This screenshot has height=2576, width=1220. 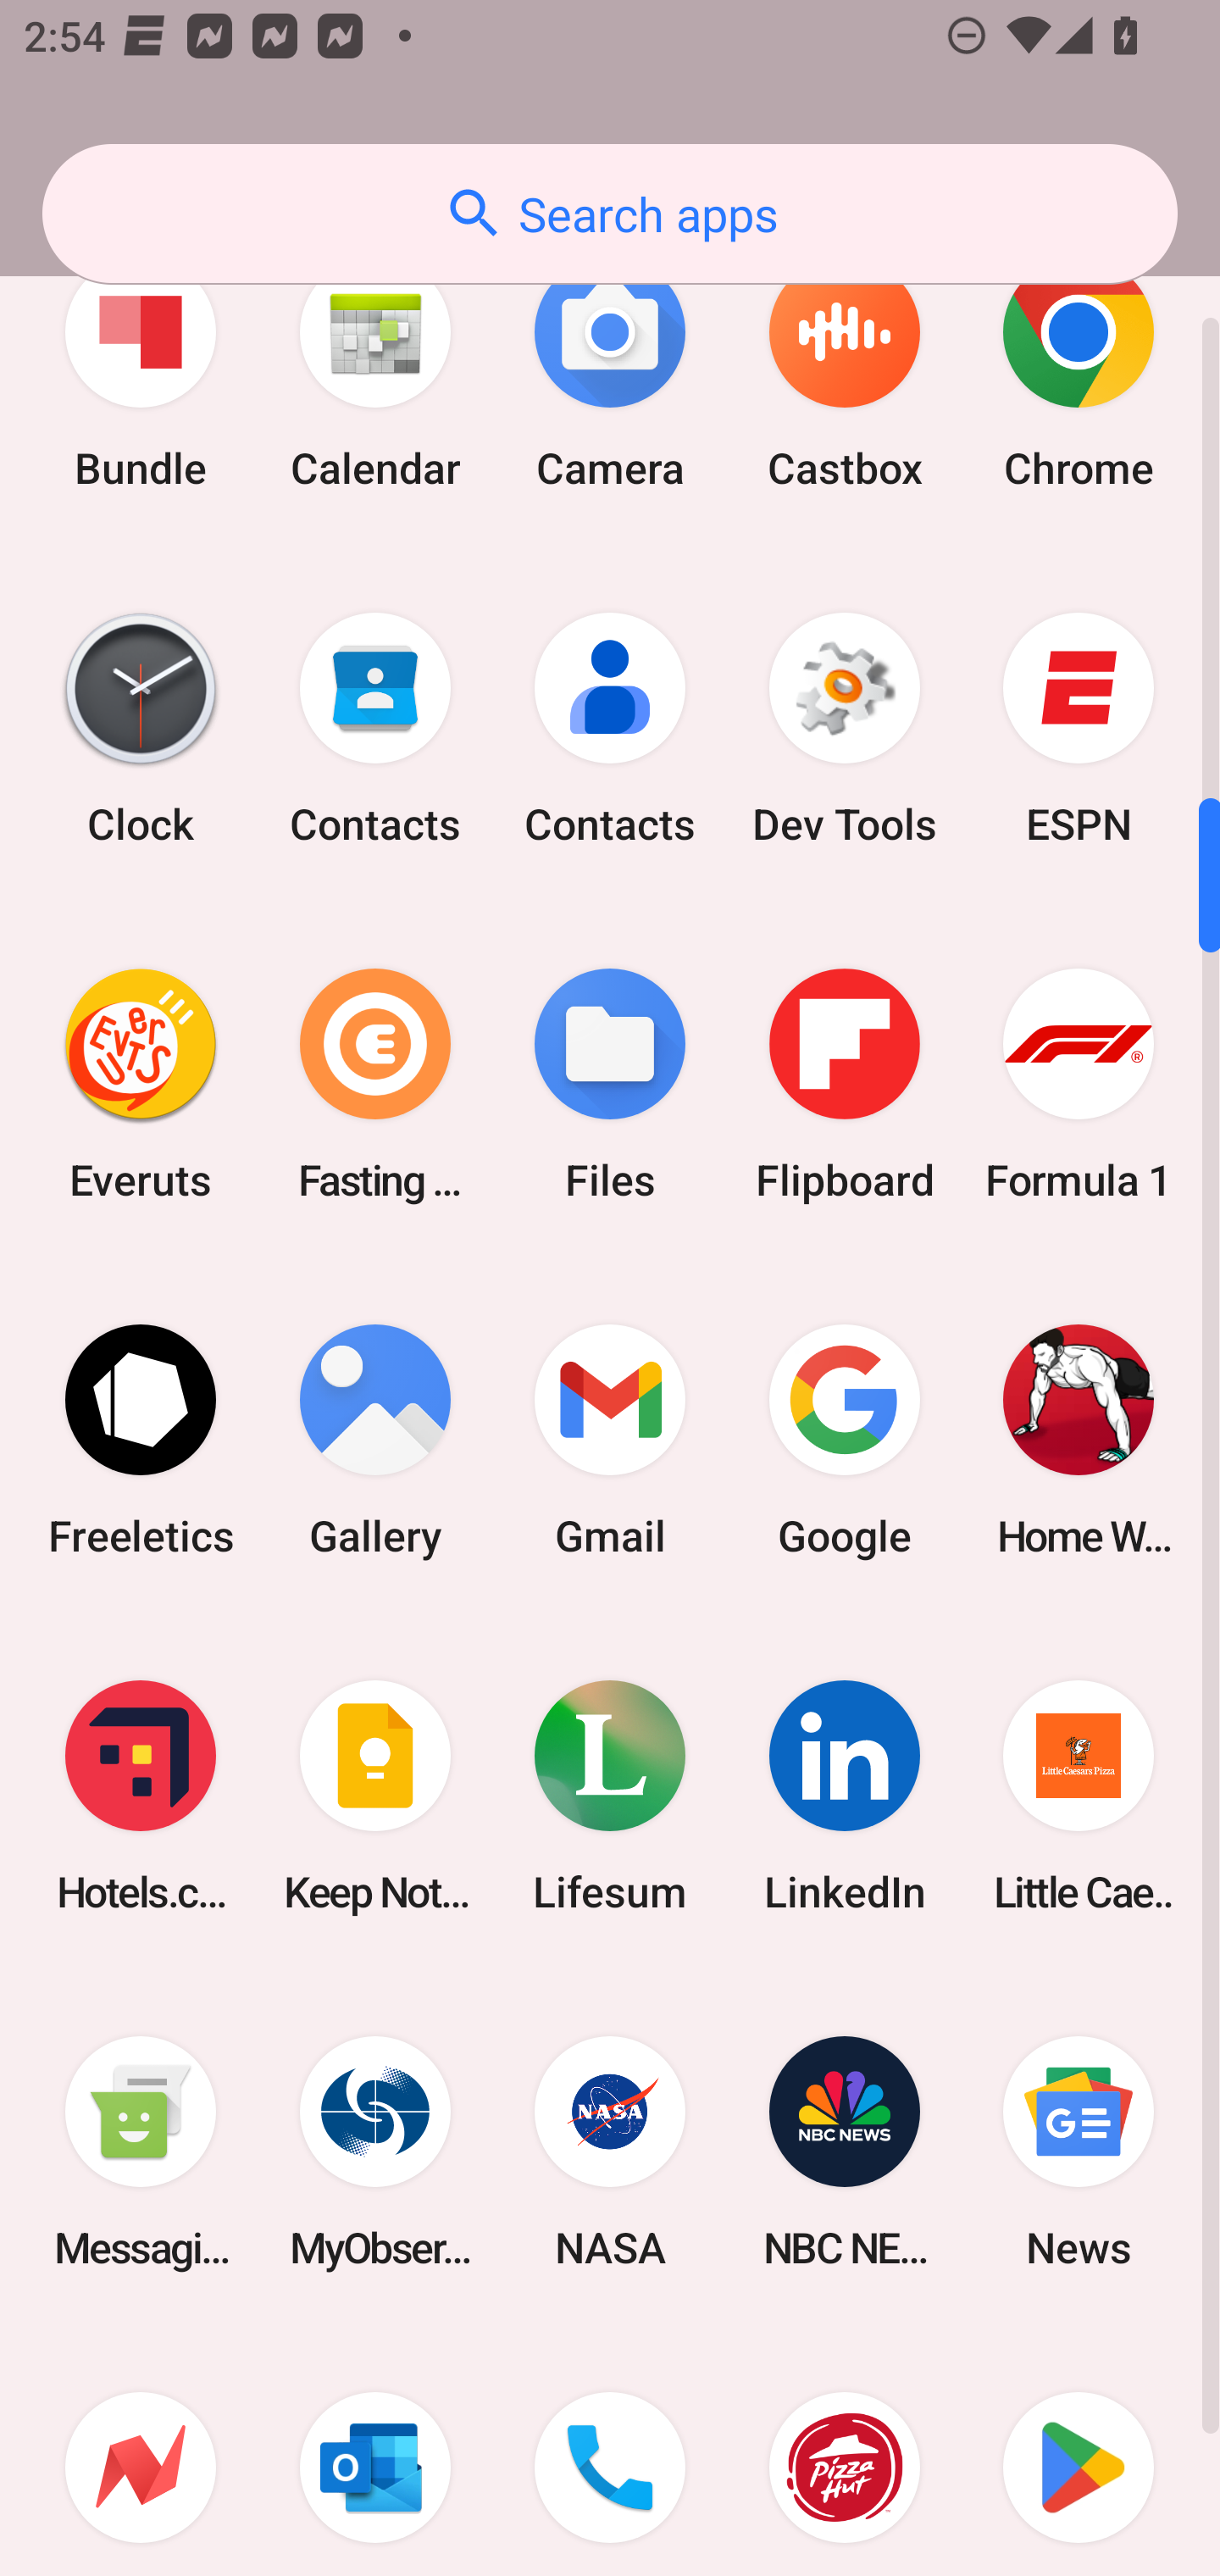 I want to click on Play Store, so click(x=1079, y=2454).